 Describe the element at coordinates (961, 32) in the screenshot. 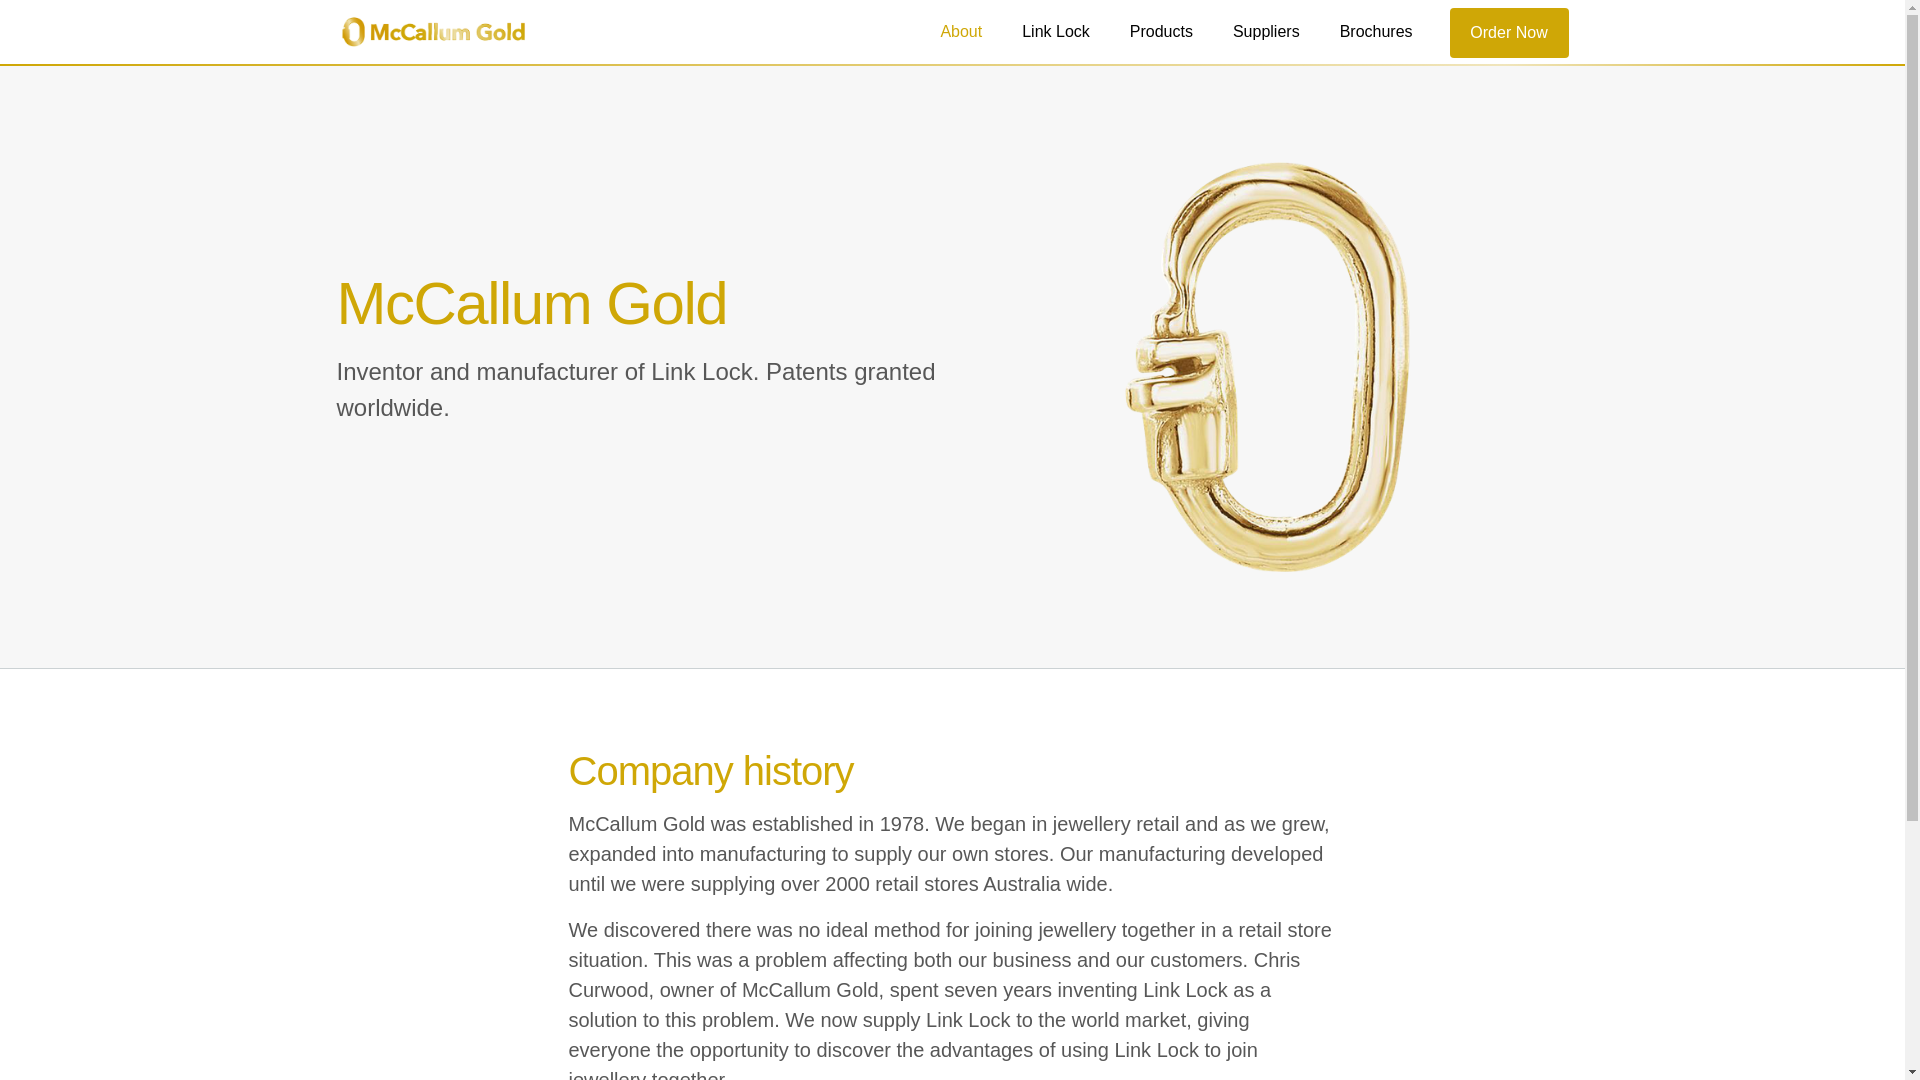

I see `About` at that location.